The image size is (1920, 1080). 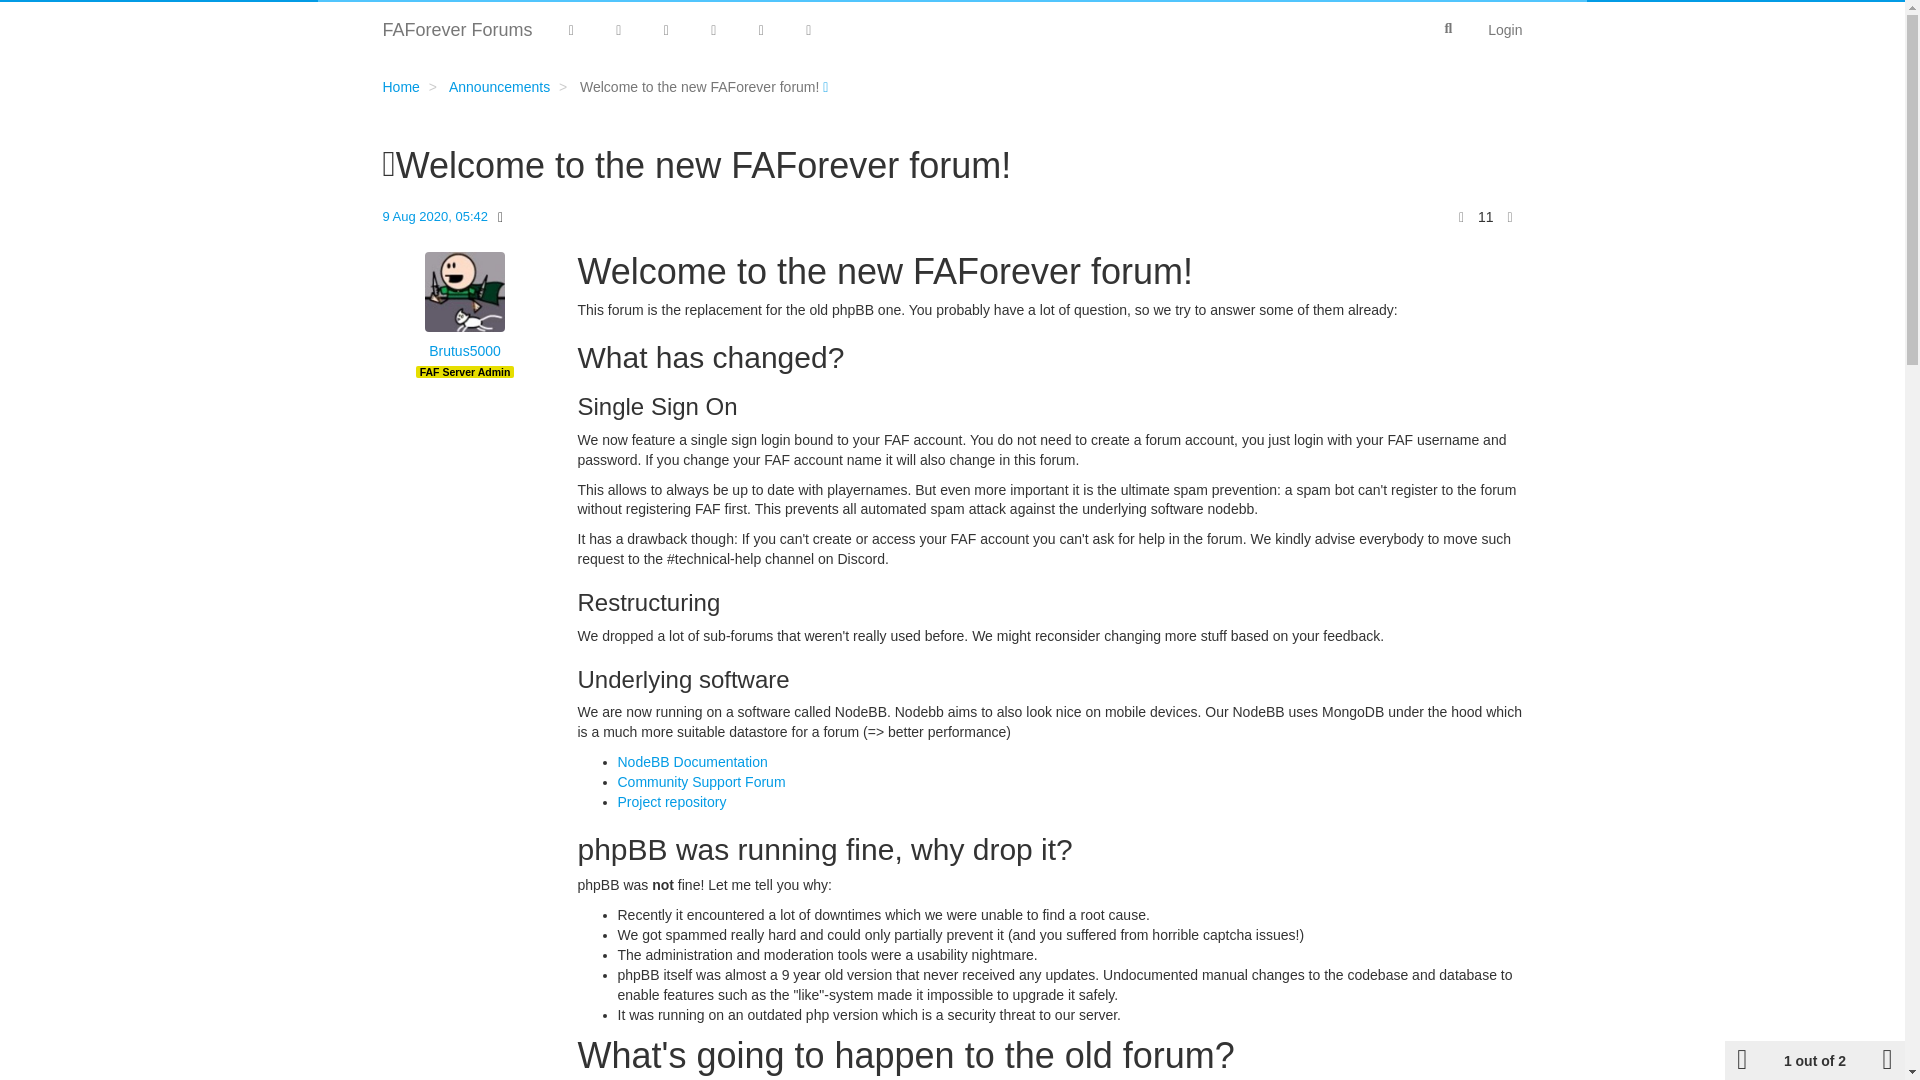 I want to click on Brutus5000, so click(x=464, y=352).